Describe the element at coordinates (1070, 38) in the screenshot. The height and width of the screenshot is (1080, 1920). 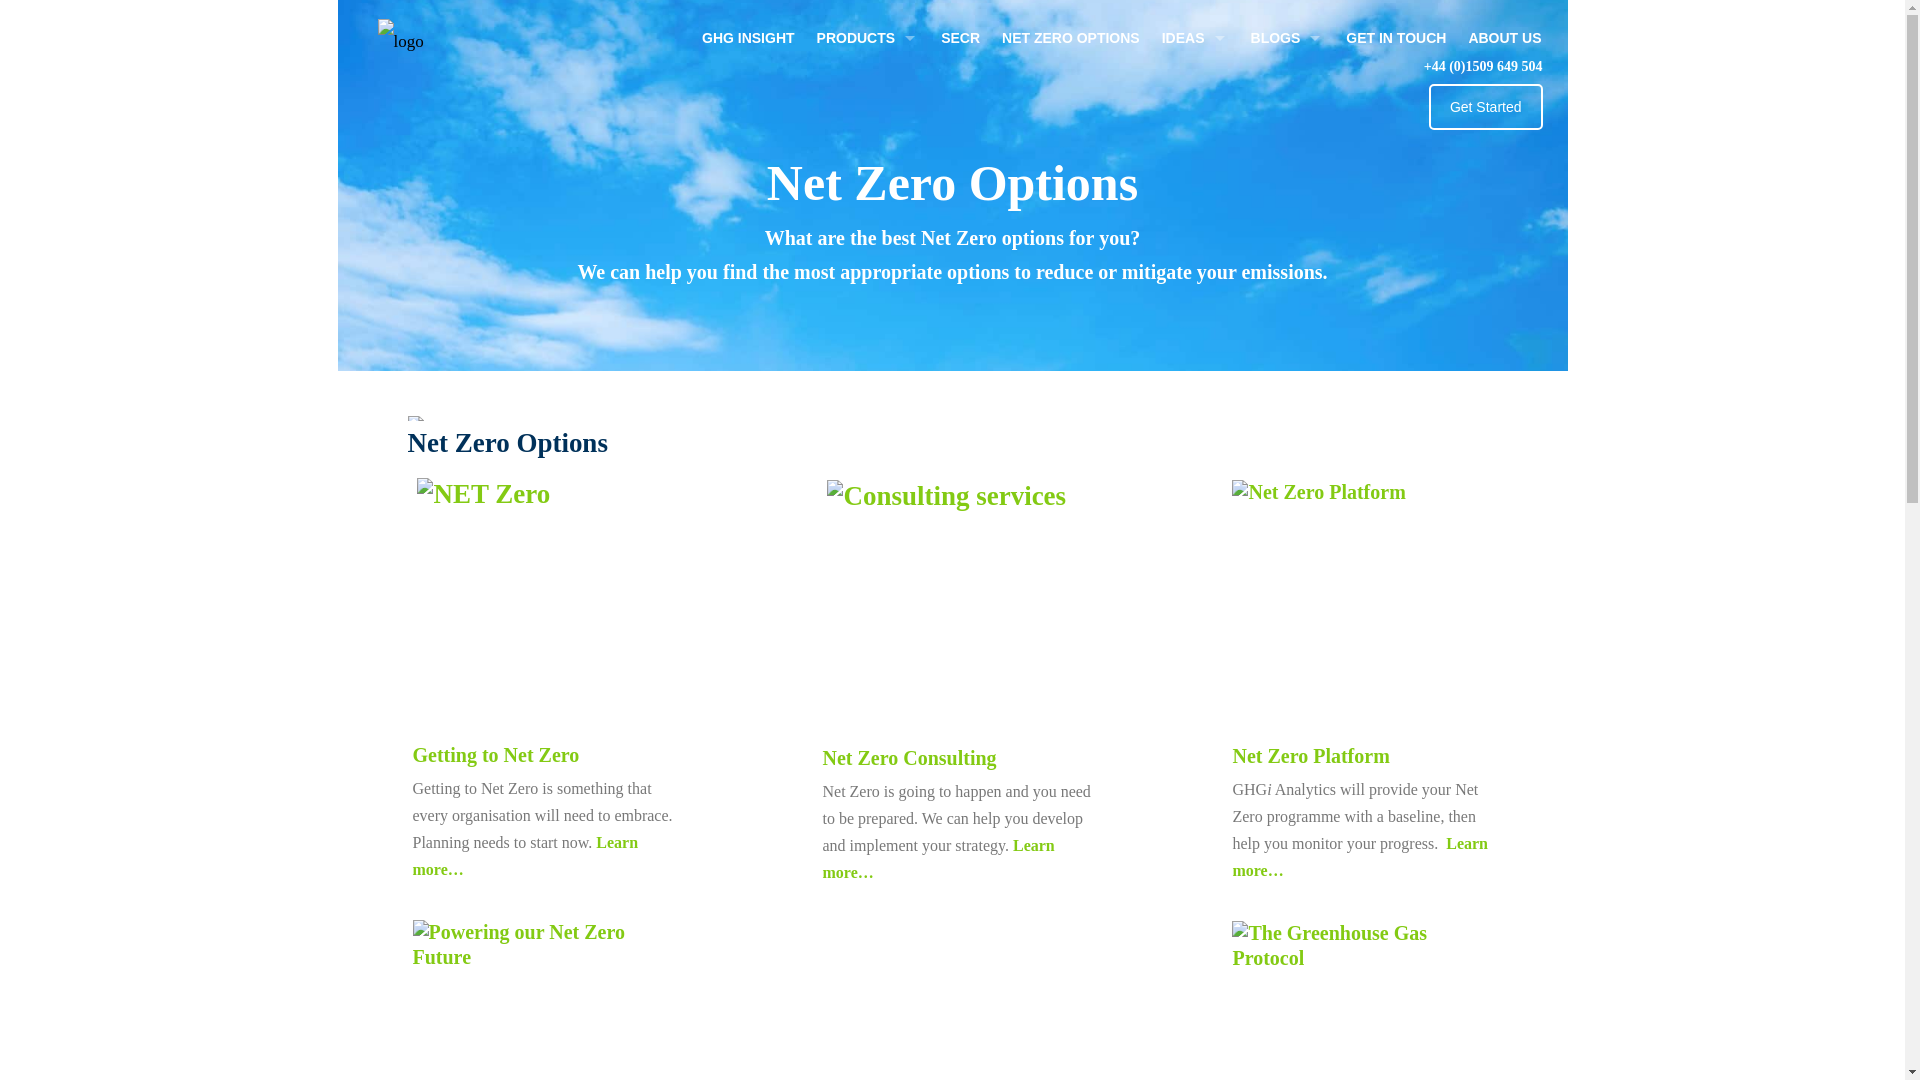
I see `NET ZERO OPTIONS` at that location.